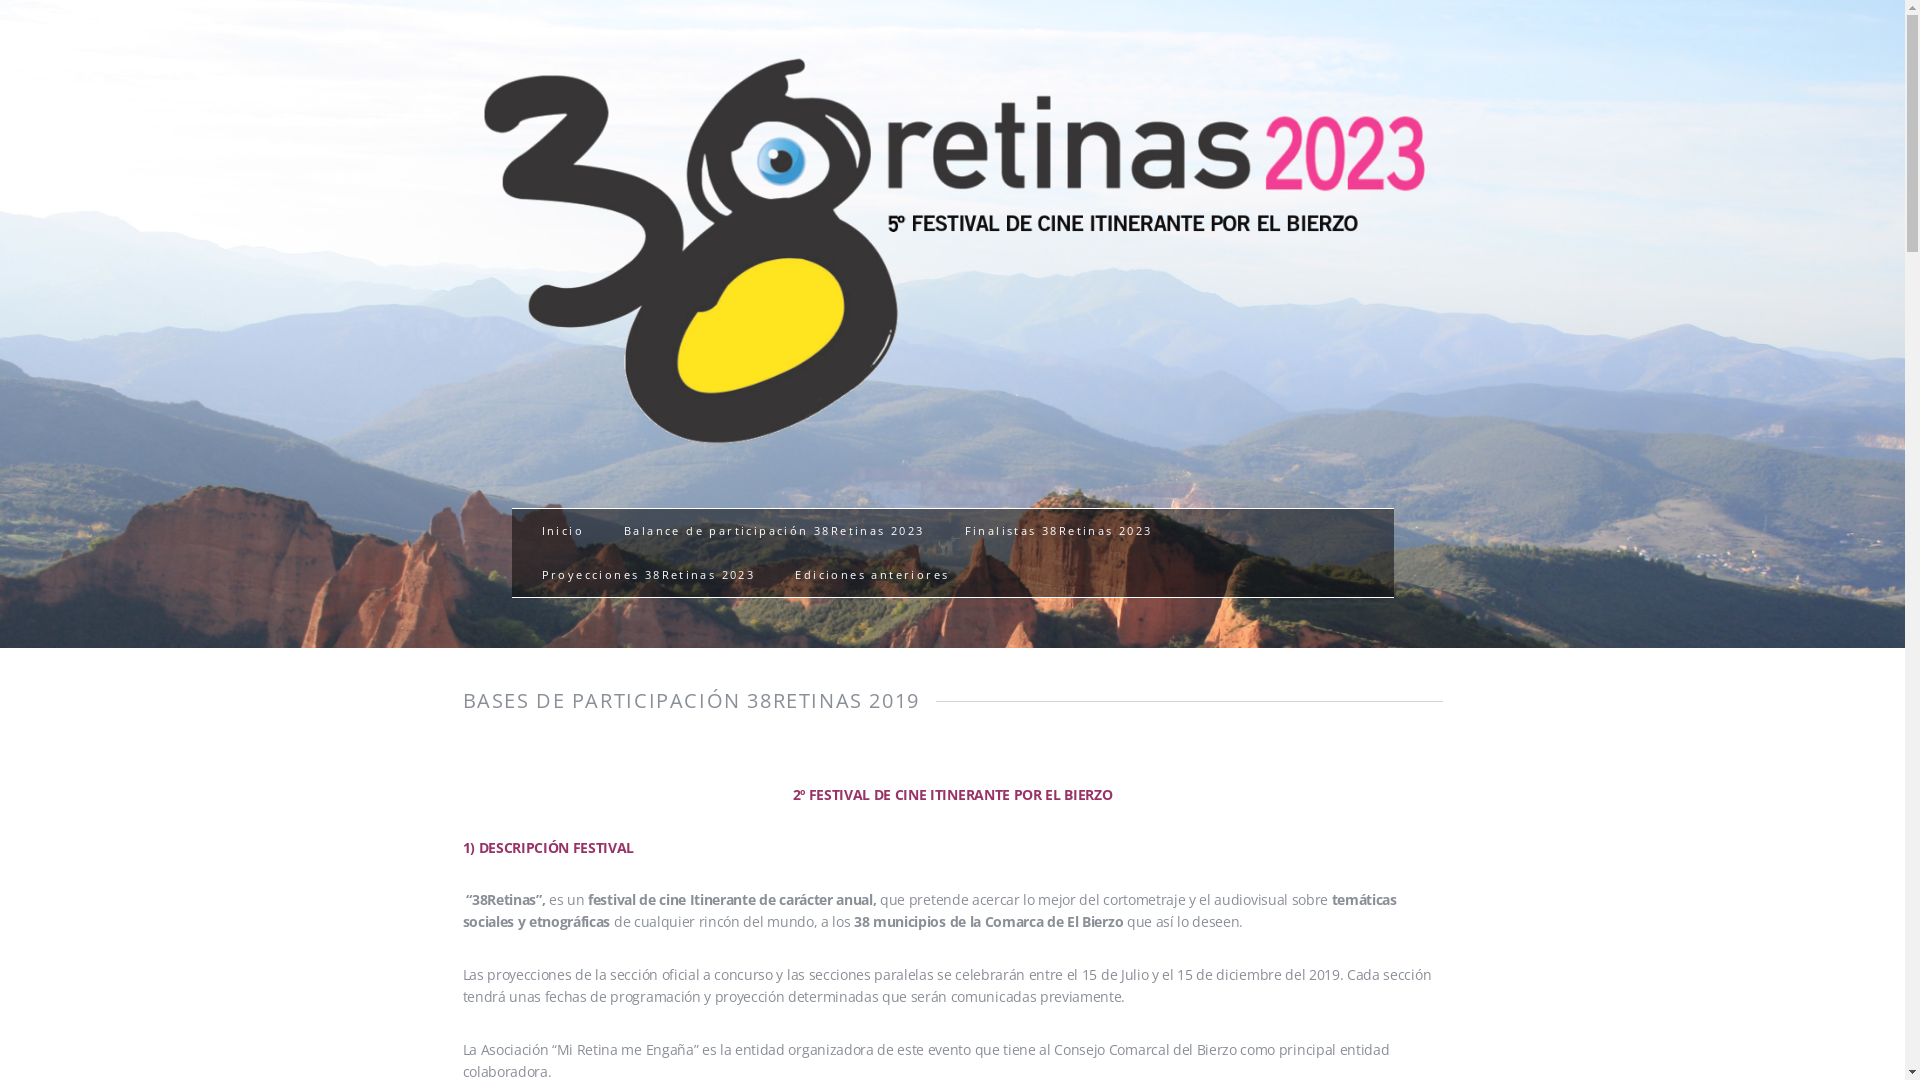 The image size is (1920, 1080). I want to click on Ediciones anteriores, so click(872, 575).